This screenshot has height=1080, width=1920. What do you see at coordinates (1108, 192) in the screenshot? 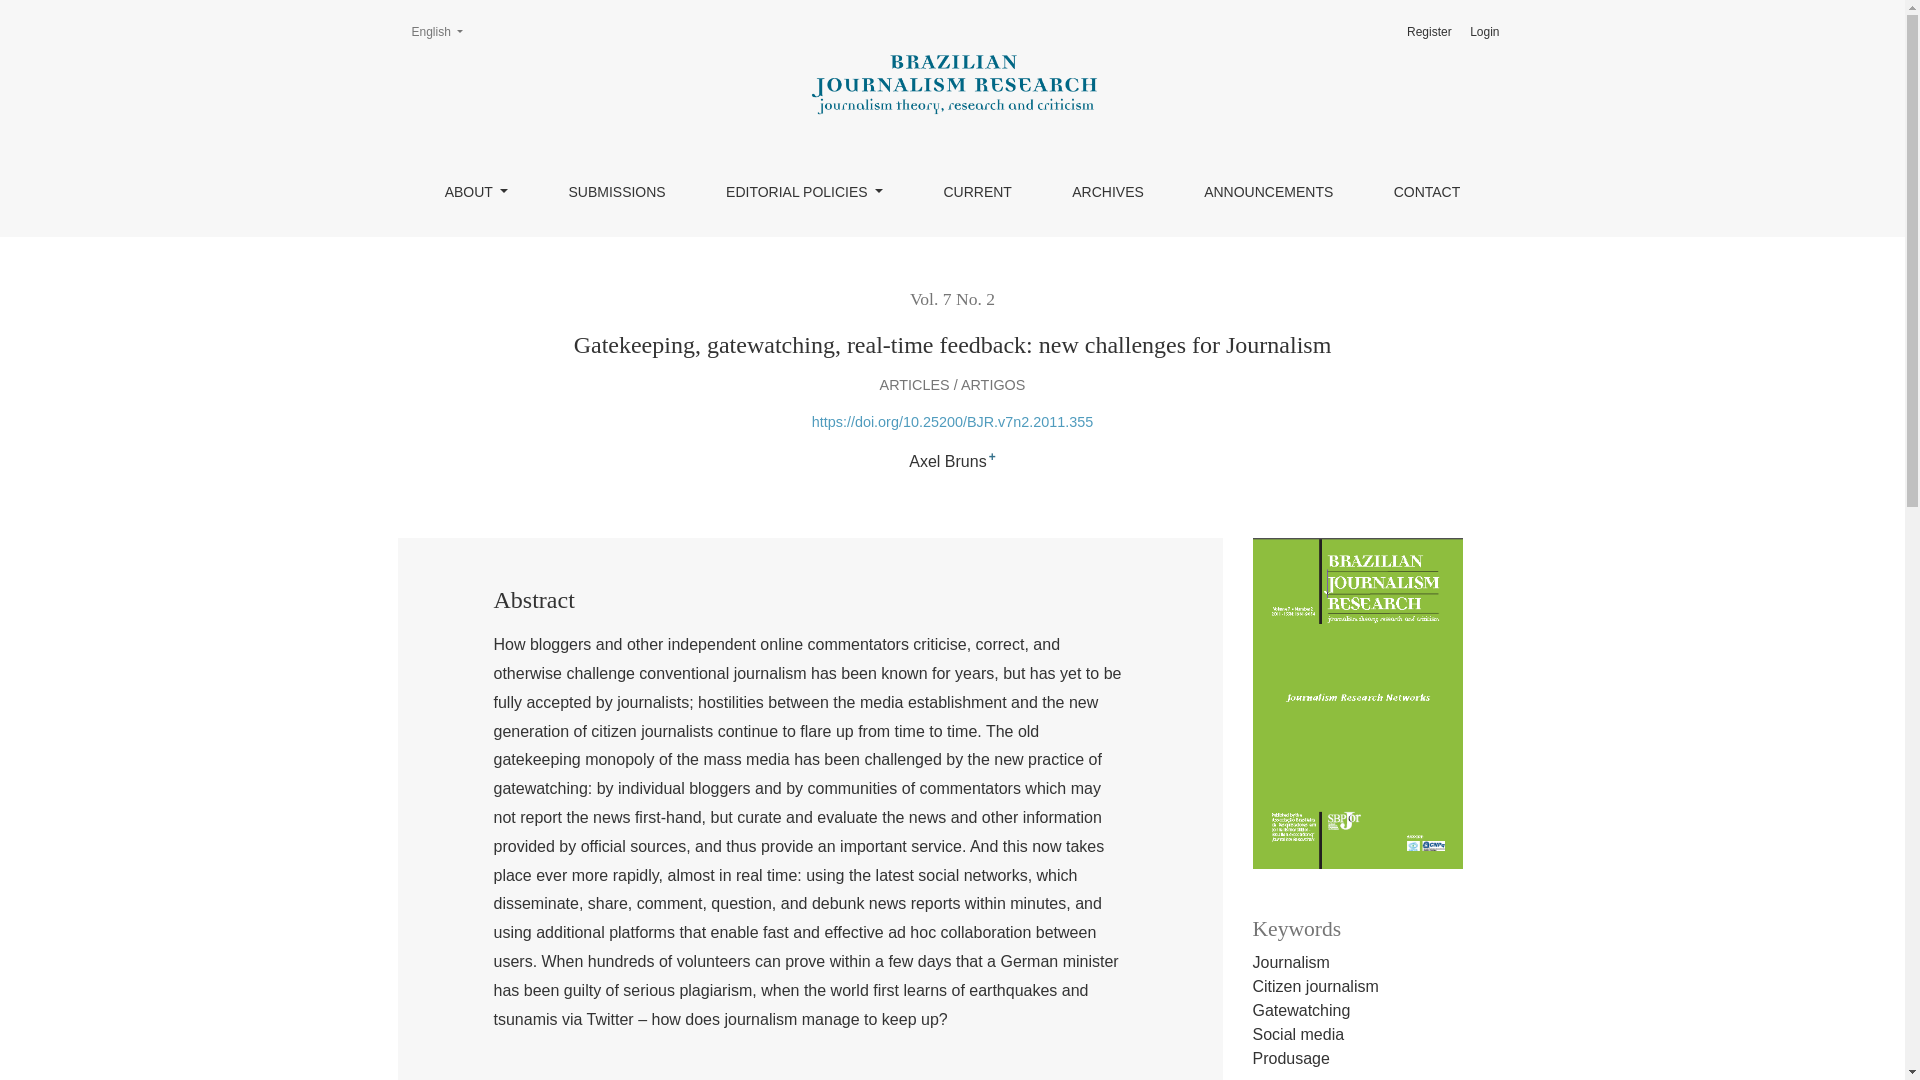
I see `Login` at bounding box center [1108, 192].